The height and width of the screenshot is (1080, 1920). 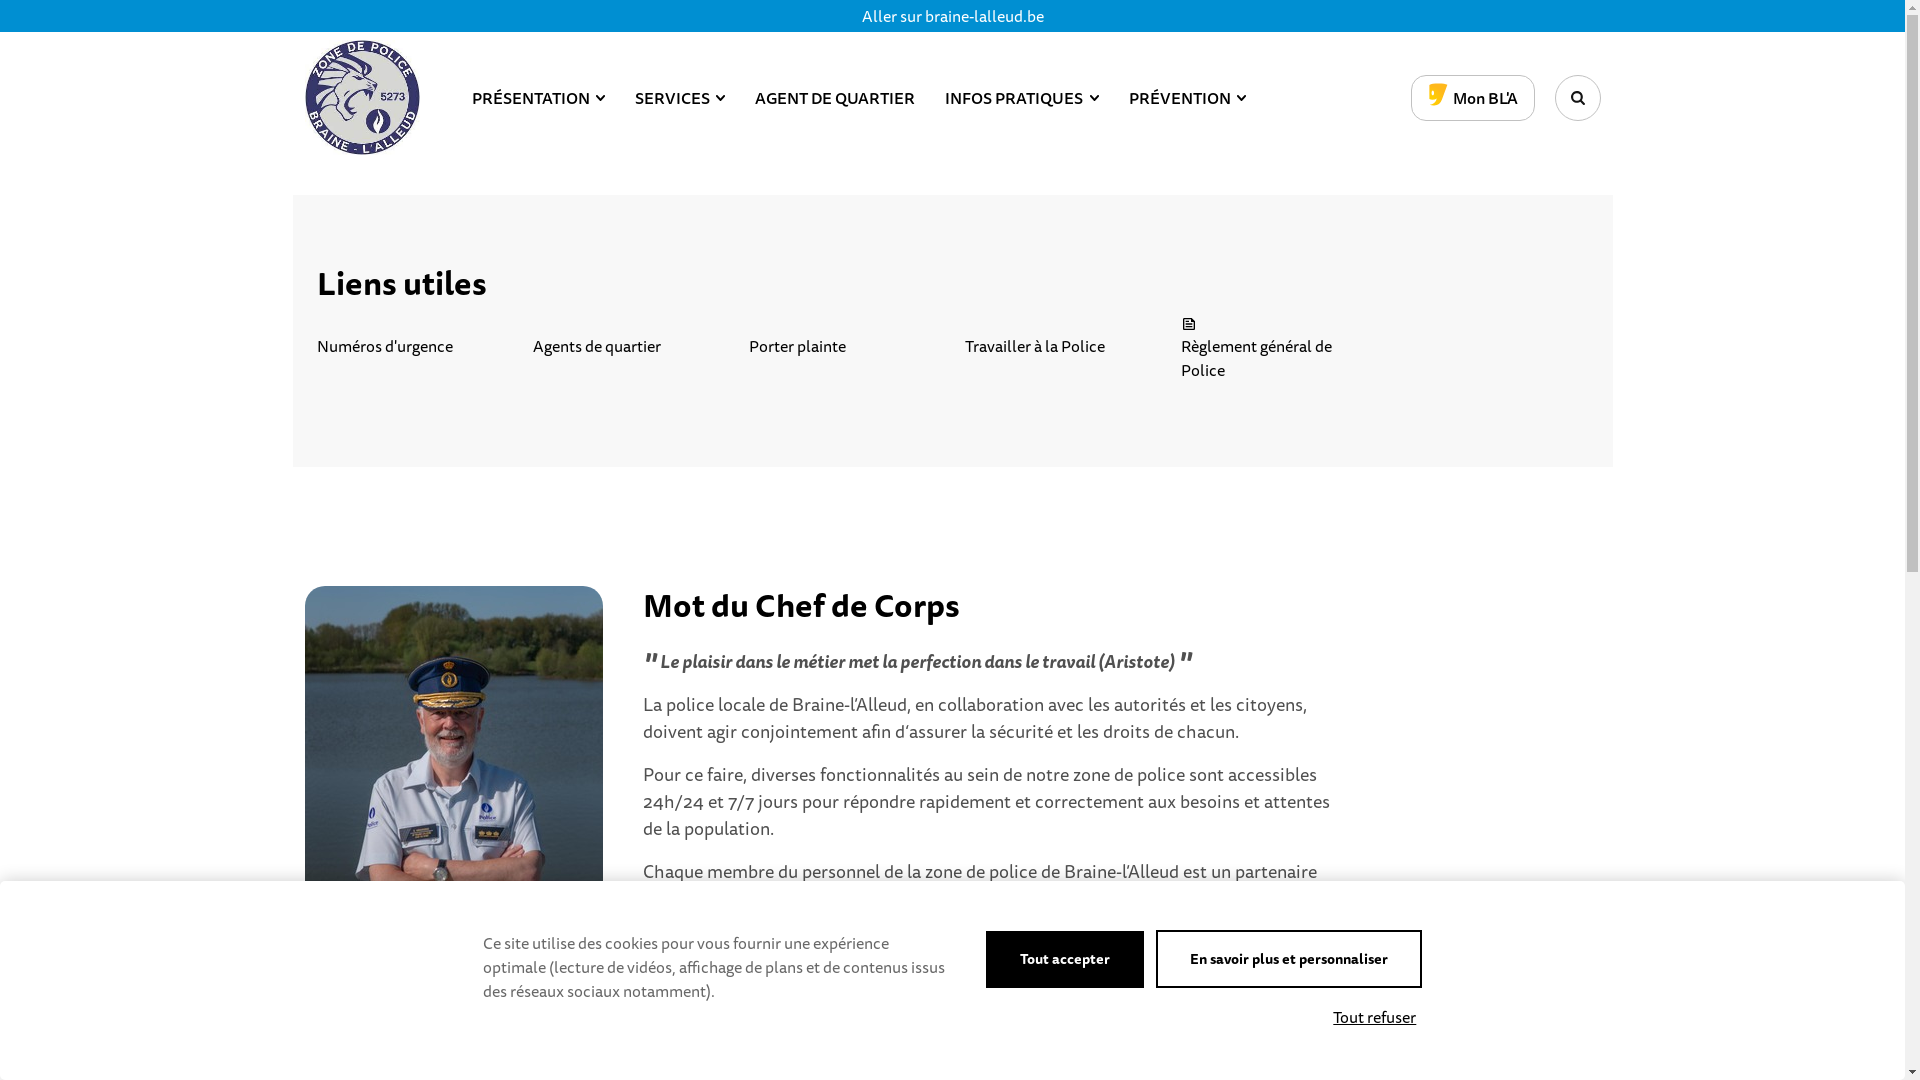 I want to click on Aller sur braine-lalleud.be, so click(x=953, y=16).